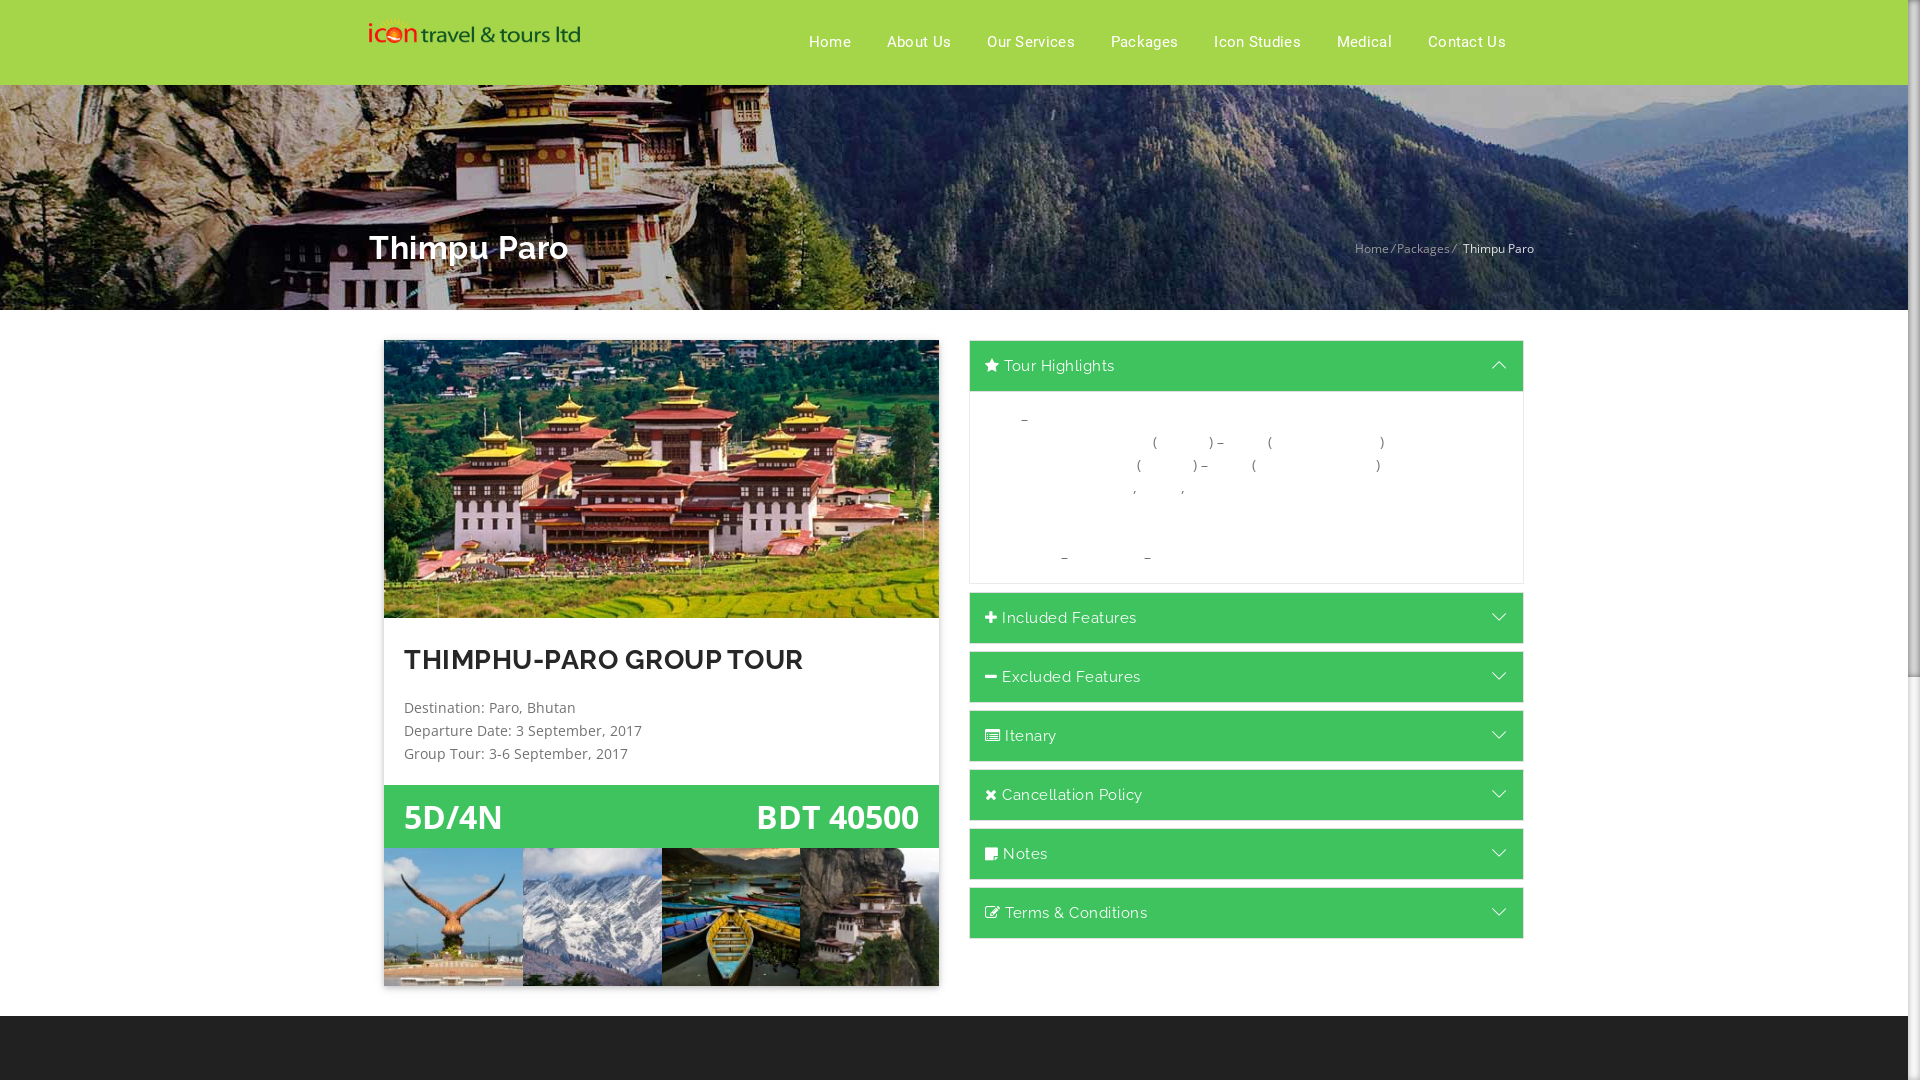 The height and width of the screenshot is (1080, 1920). Describe the element at coordinates (1372, 248) in the screenshot. I see `Home` at that location.